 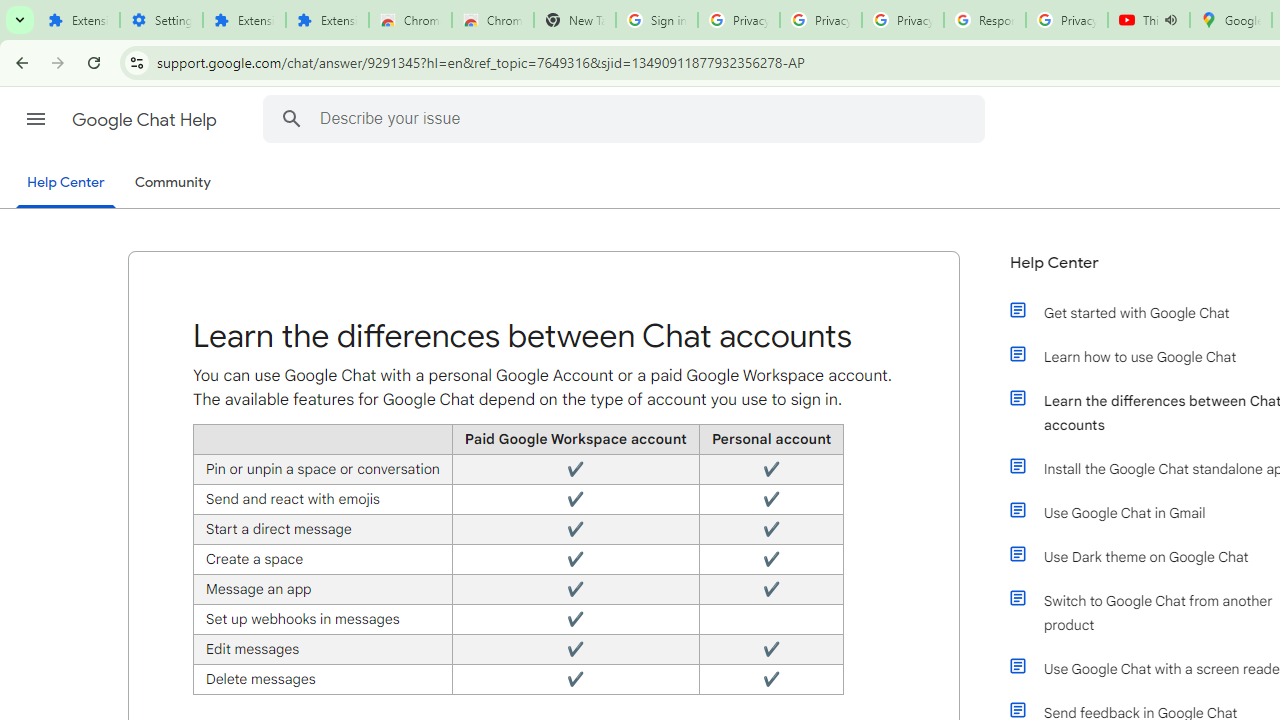 I want to click on Sign in - Google Accounts, so click(x=656, y=20).